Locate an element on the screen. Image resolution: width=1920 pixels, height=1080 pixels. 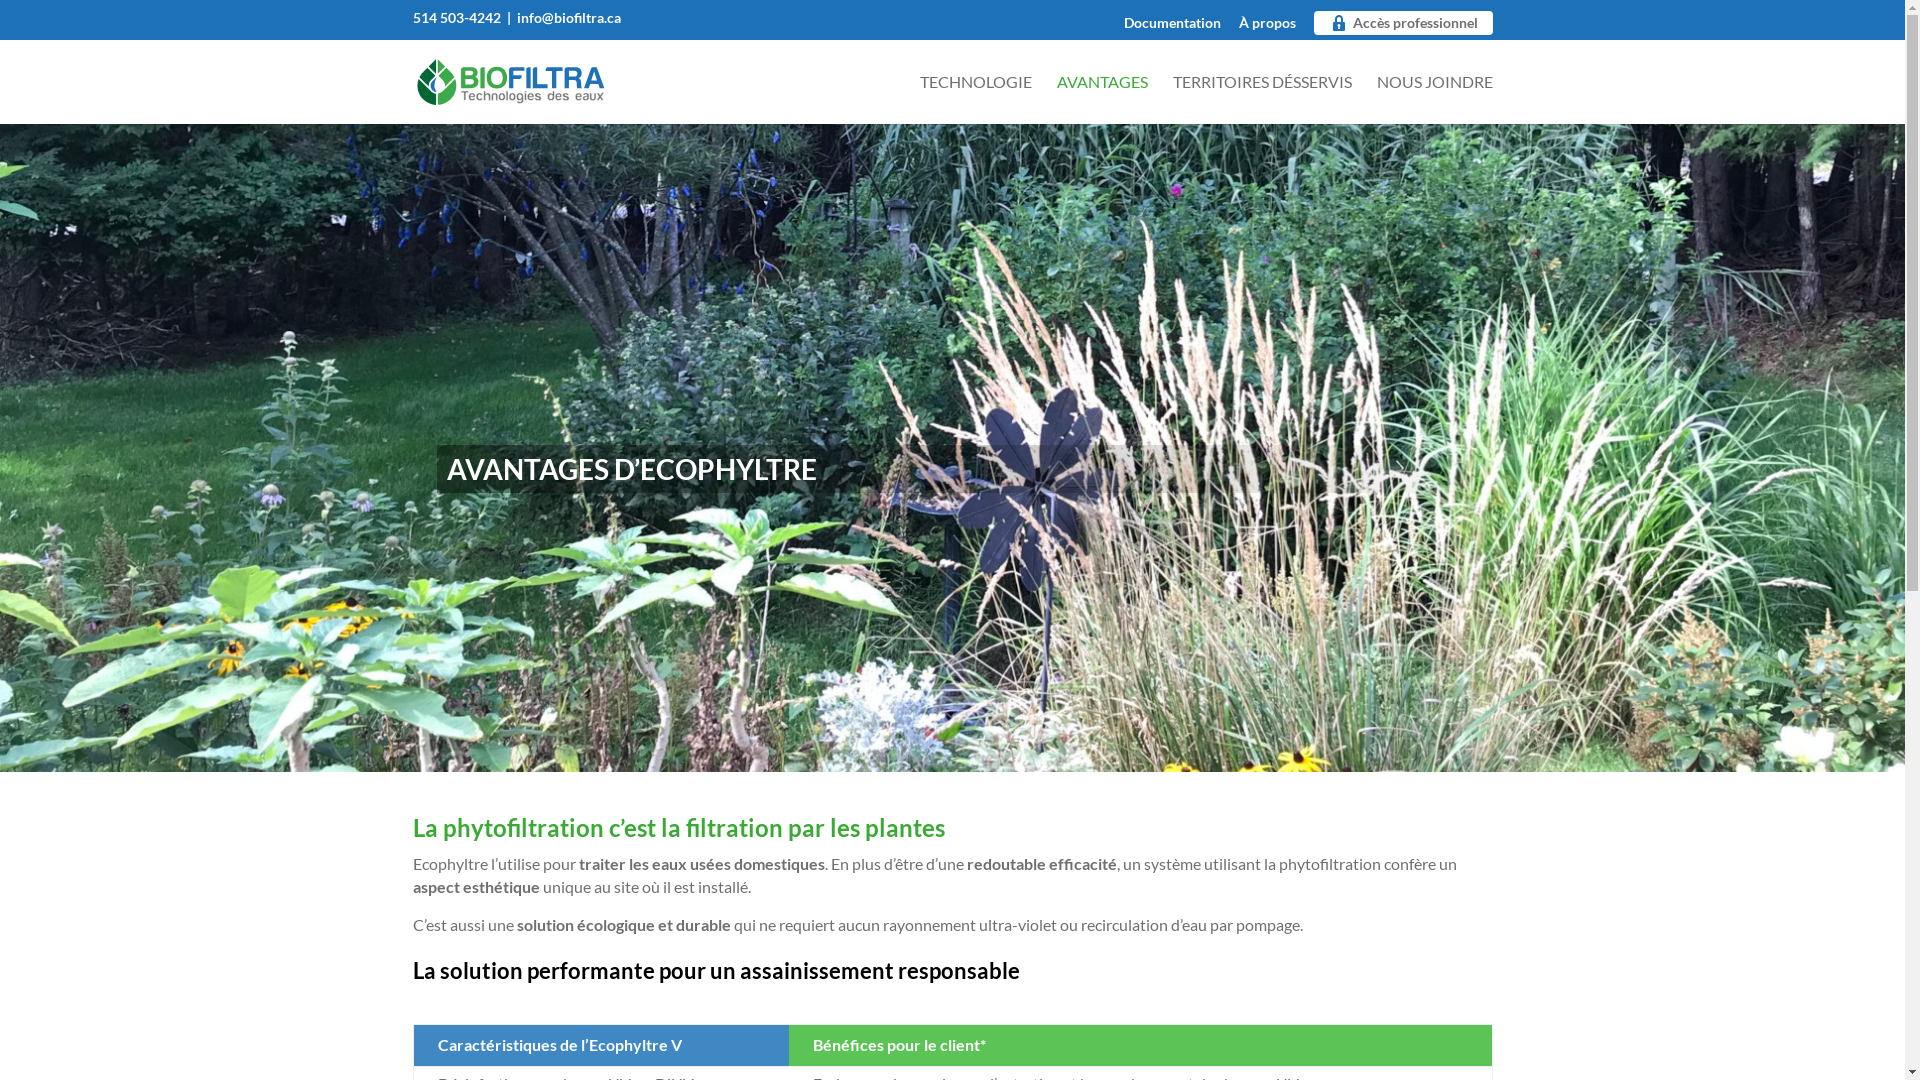
TECHNOLOGIE is located at coordinates (976, 100).